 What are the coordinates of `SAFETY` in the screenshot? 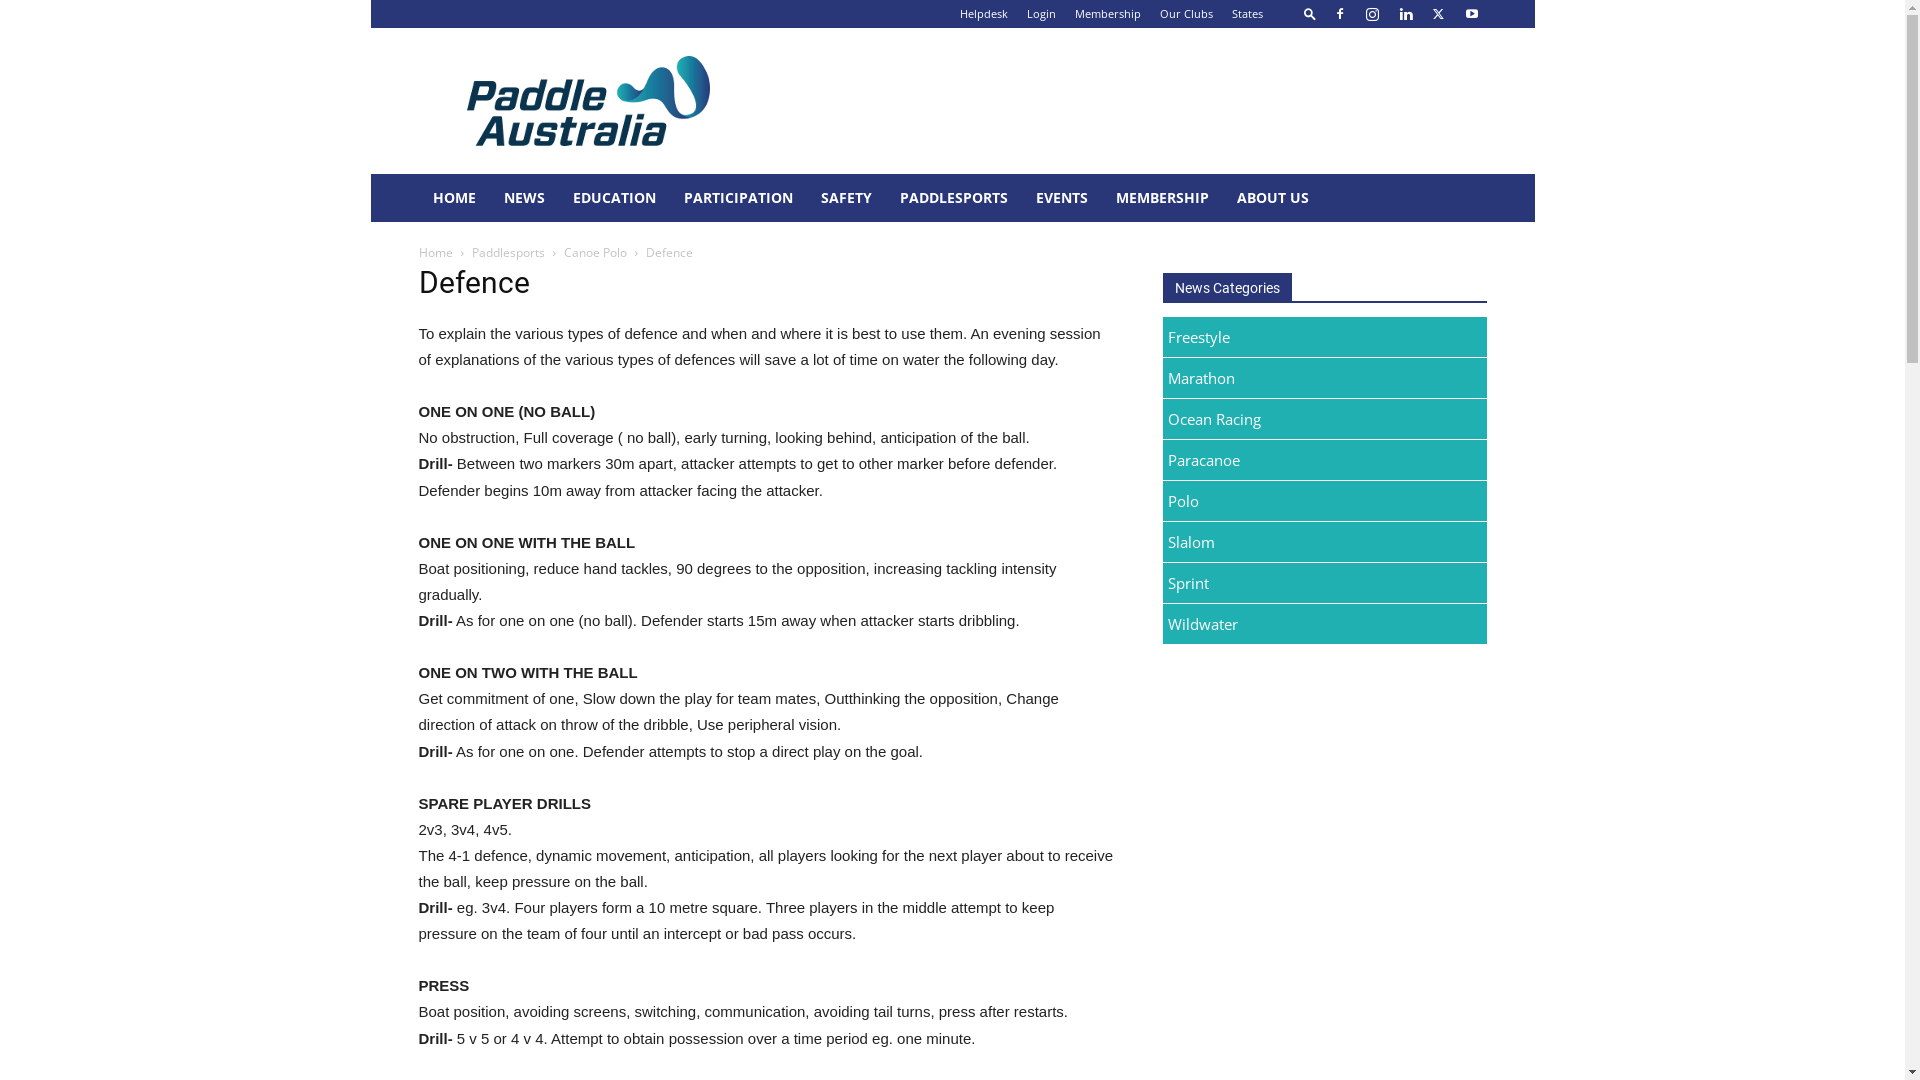 It's located at (846, 198).